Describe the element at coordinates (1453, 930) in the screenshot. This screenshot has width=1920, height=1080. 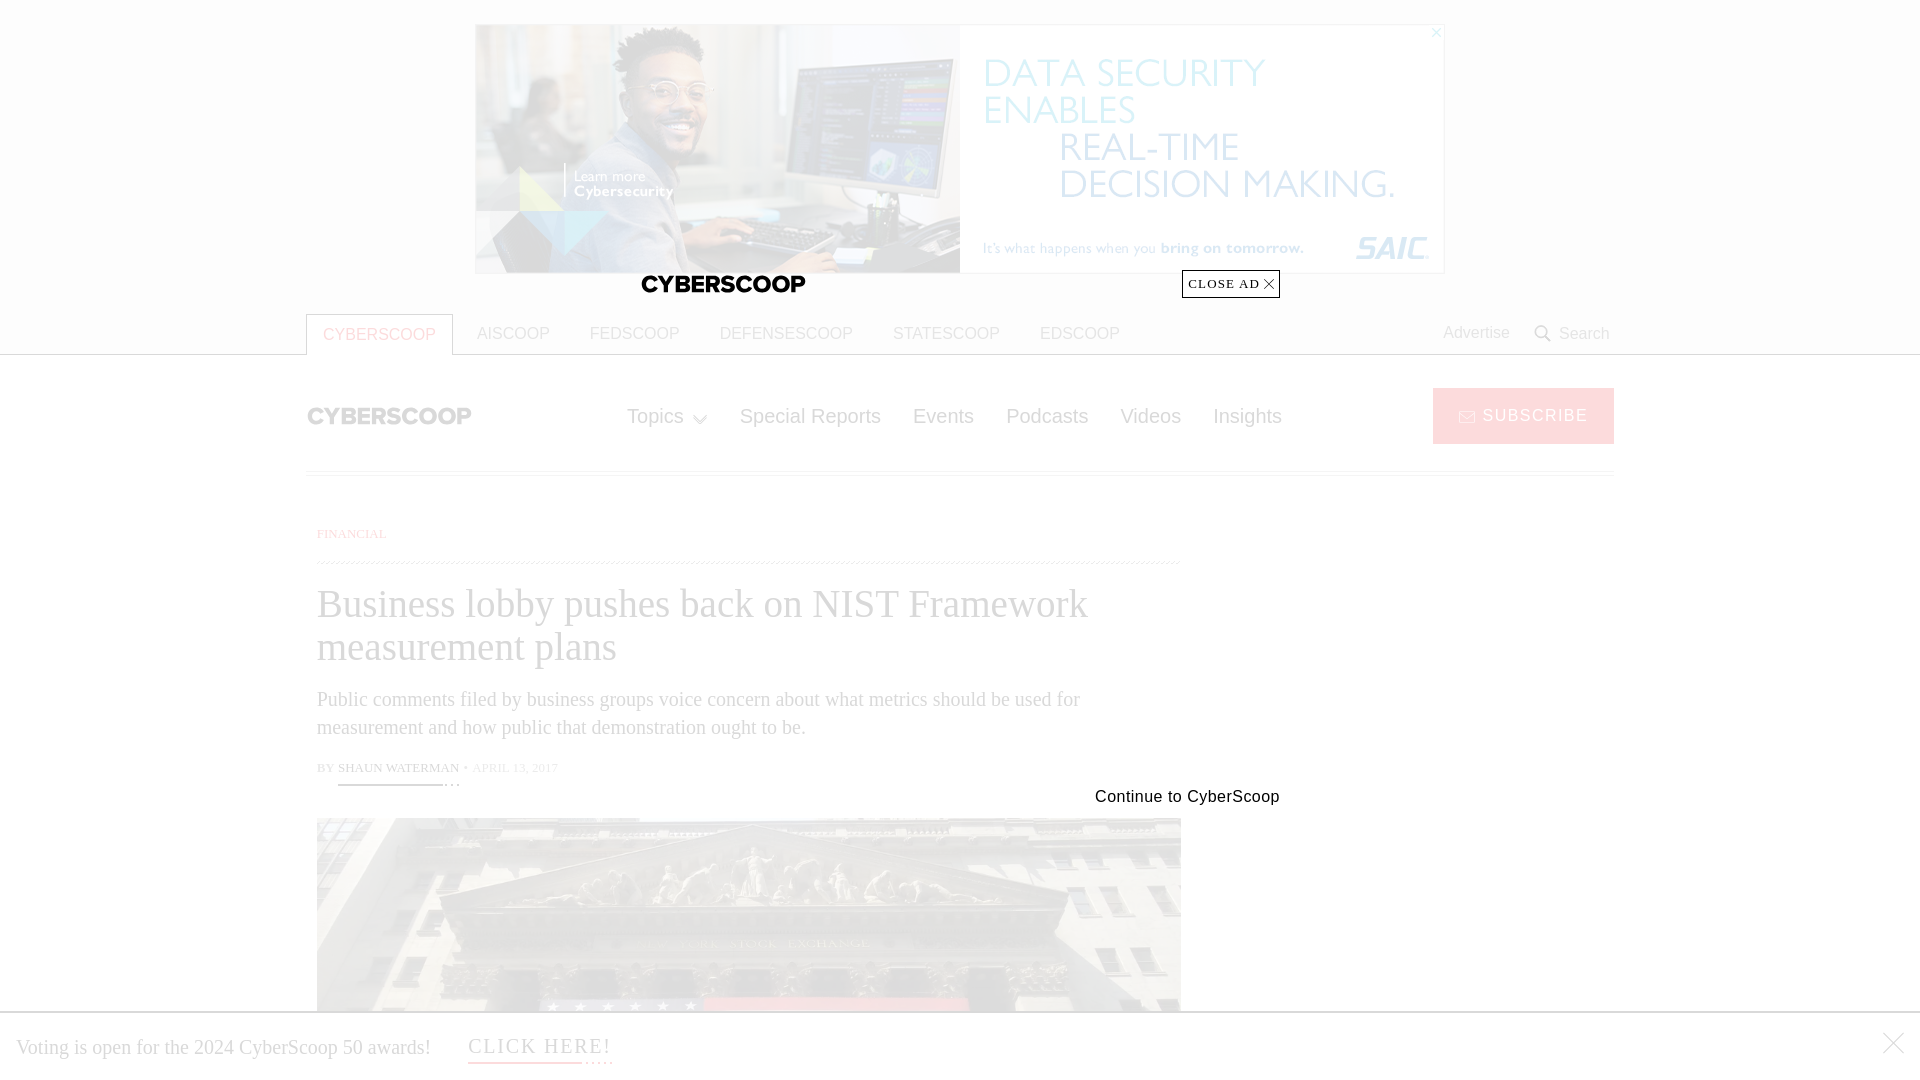
I see `3rd party ad content` at that location.